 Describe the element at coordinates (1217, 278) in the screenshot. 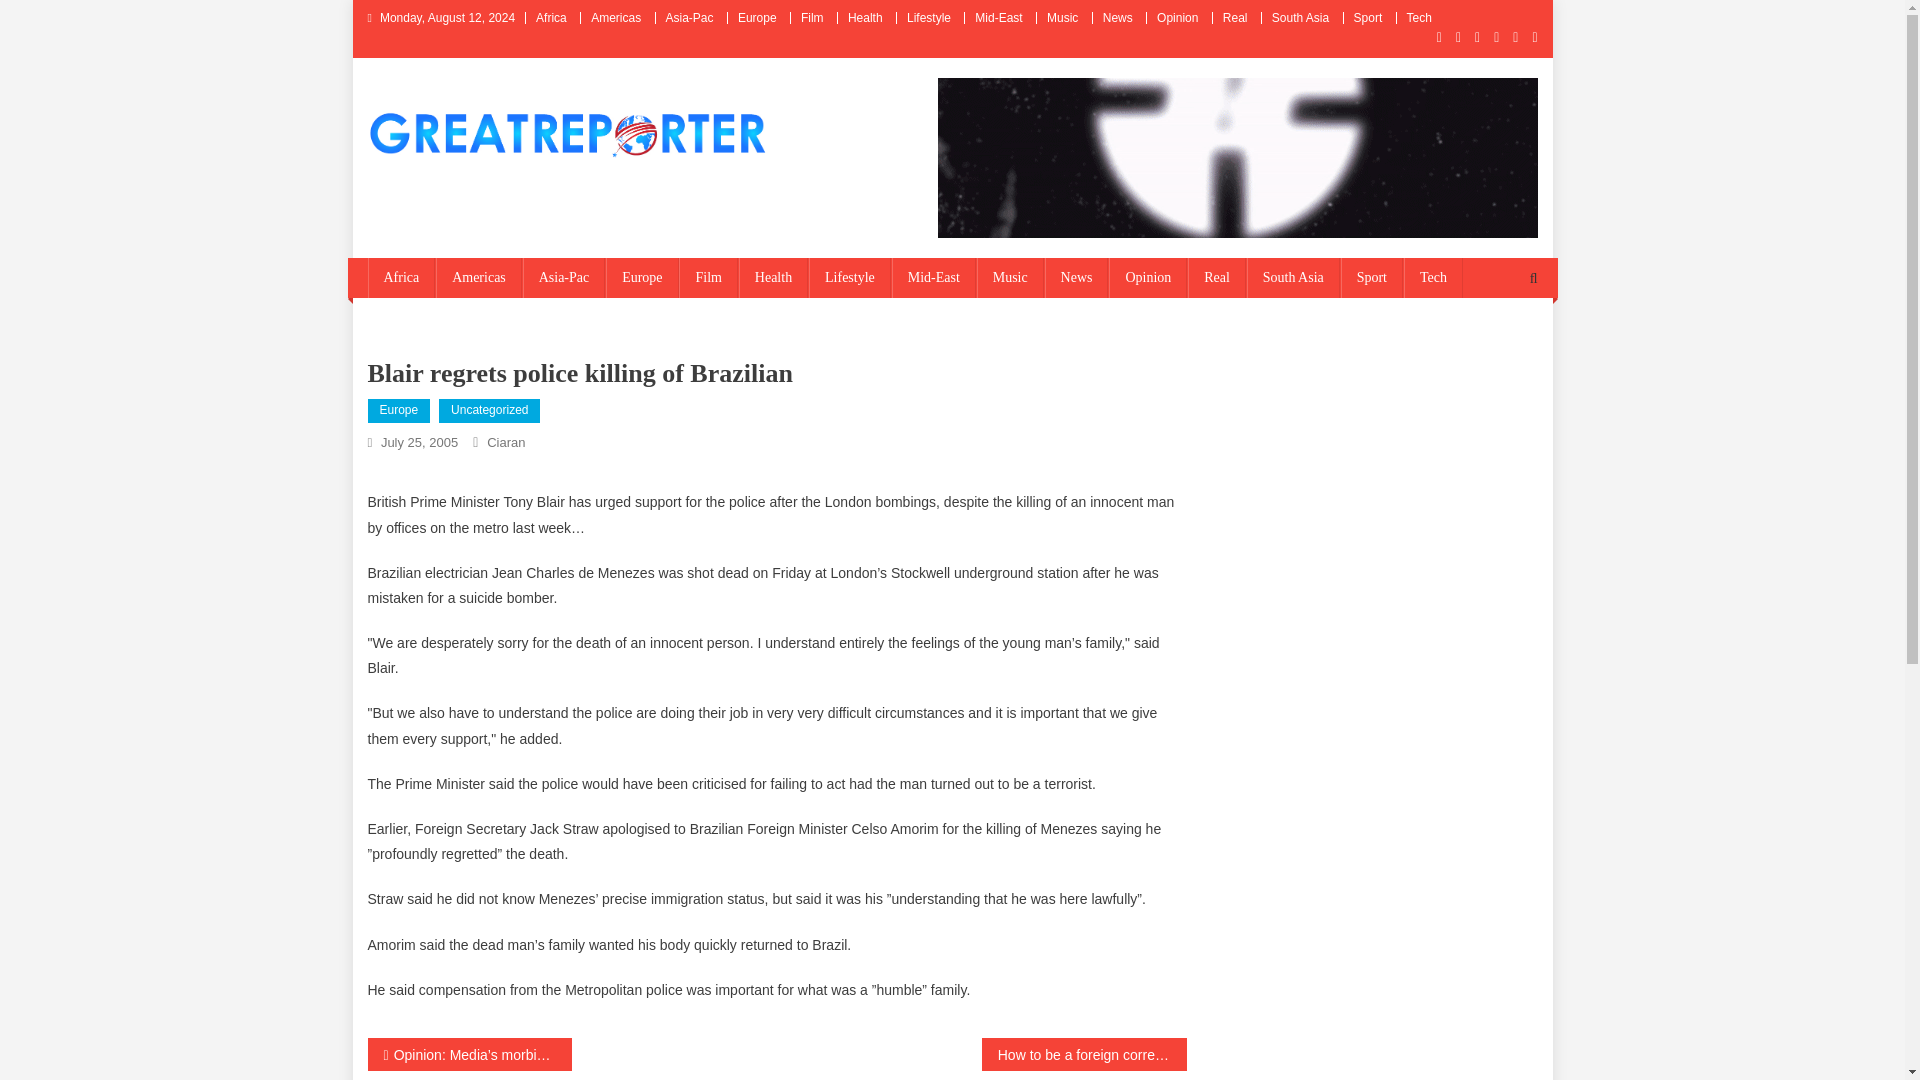

I see `Real` at that location.